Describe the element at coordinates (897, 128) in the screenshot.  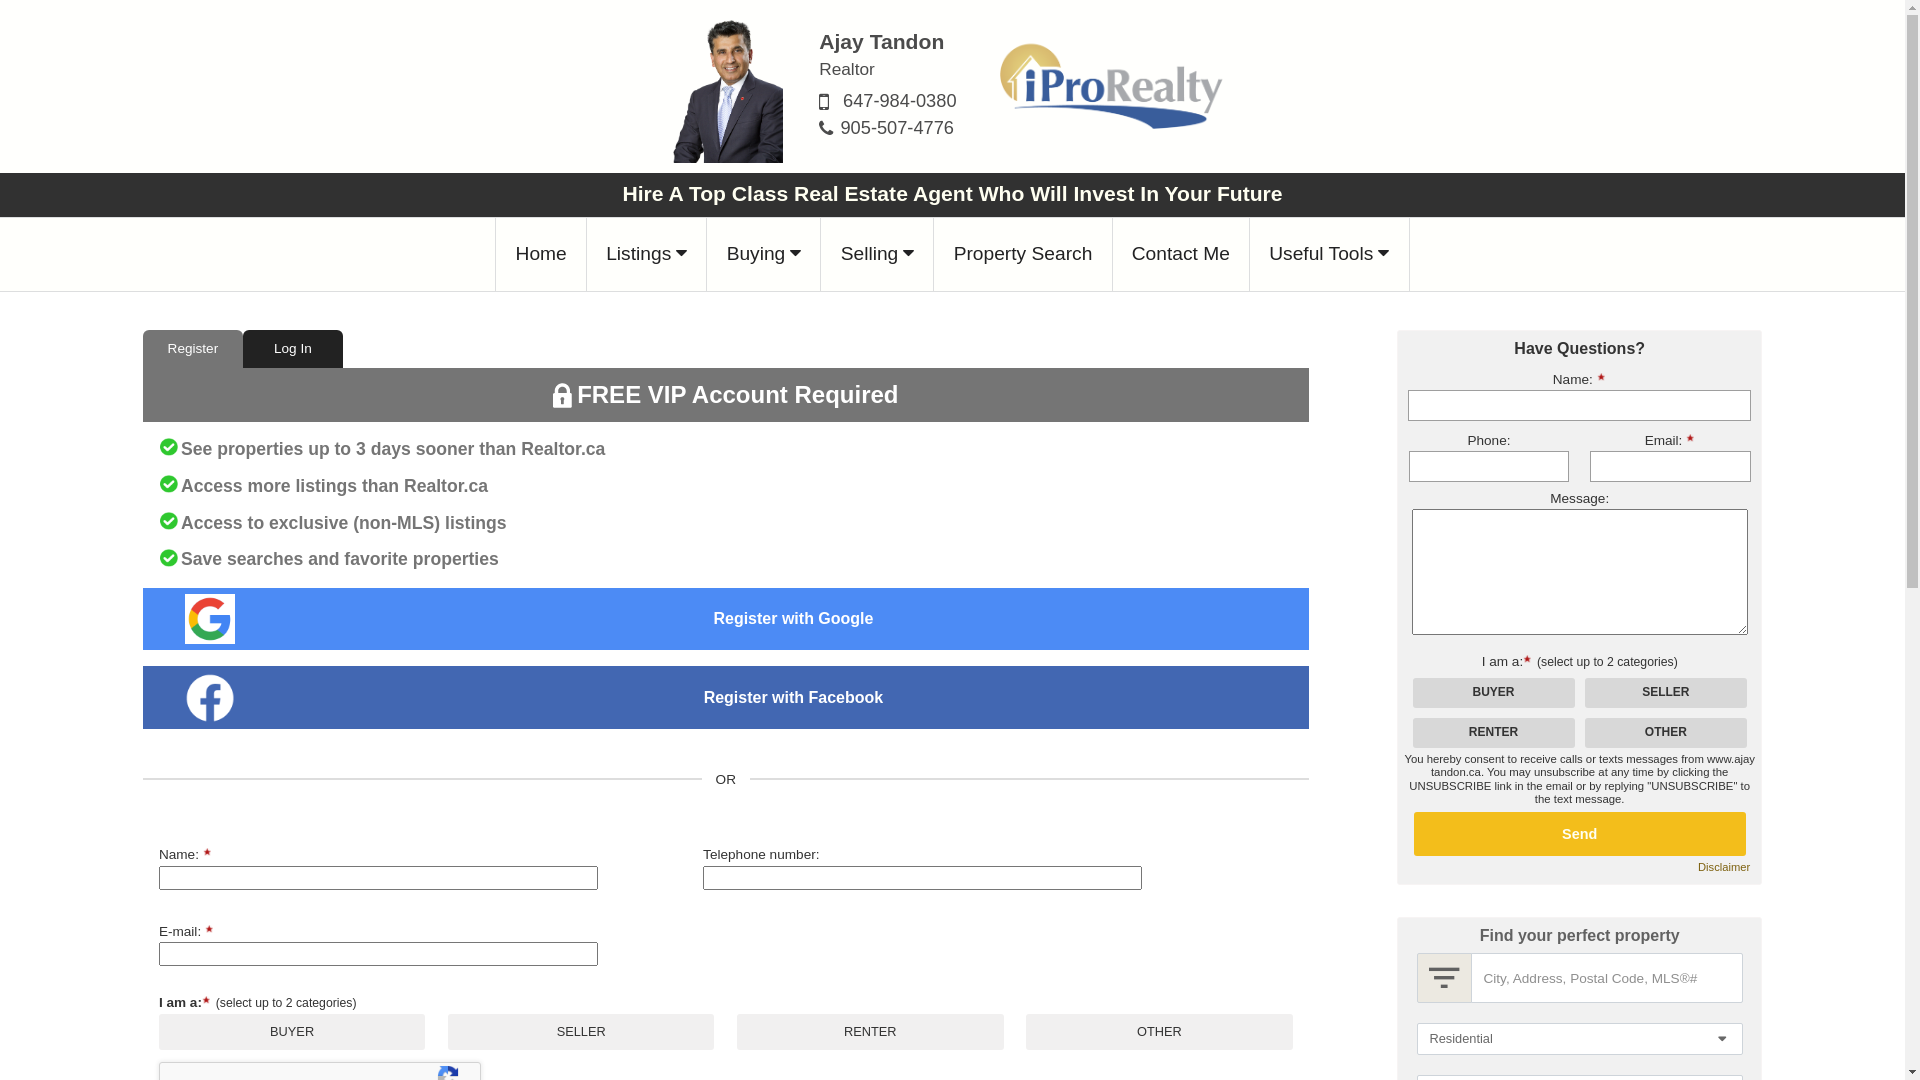
I see `905-507-4776` at that location.